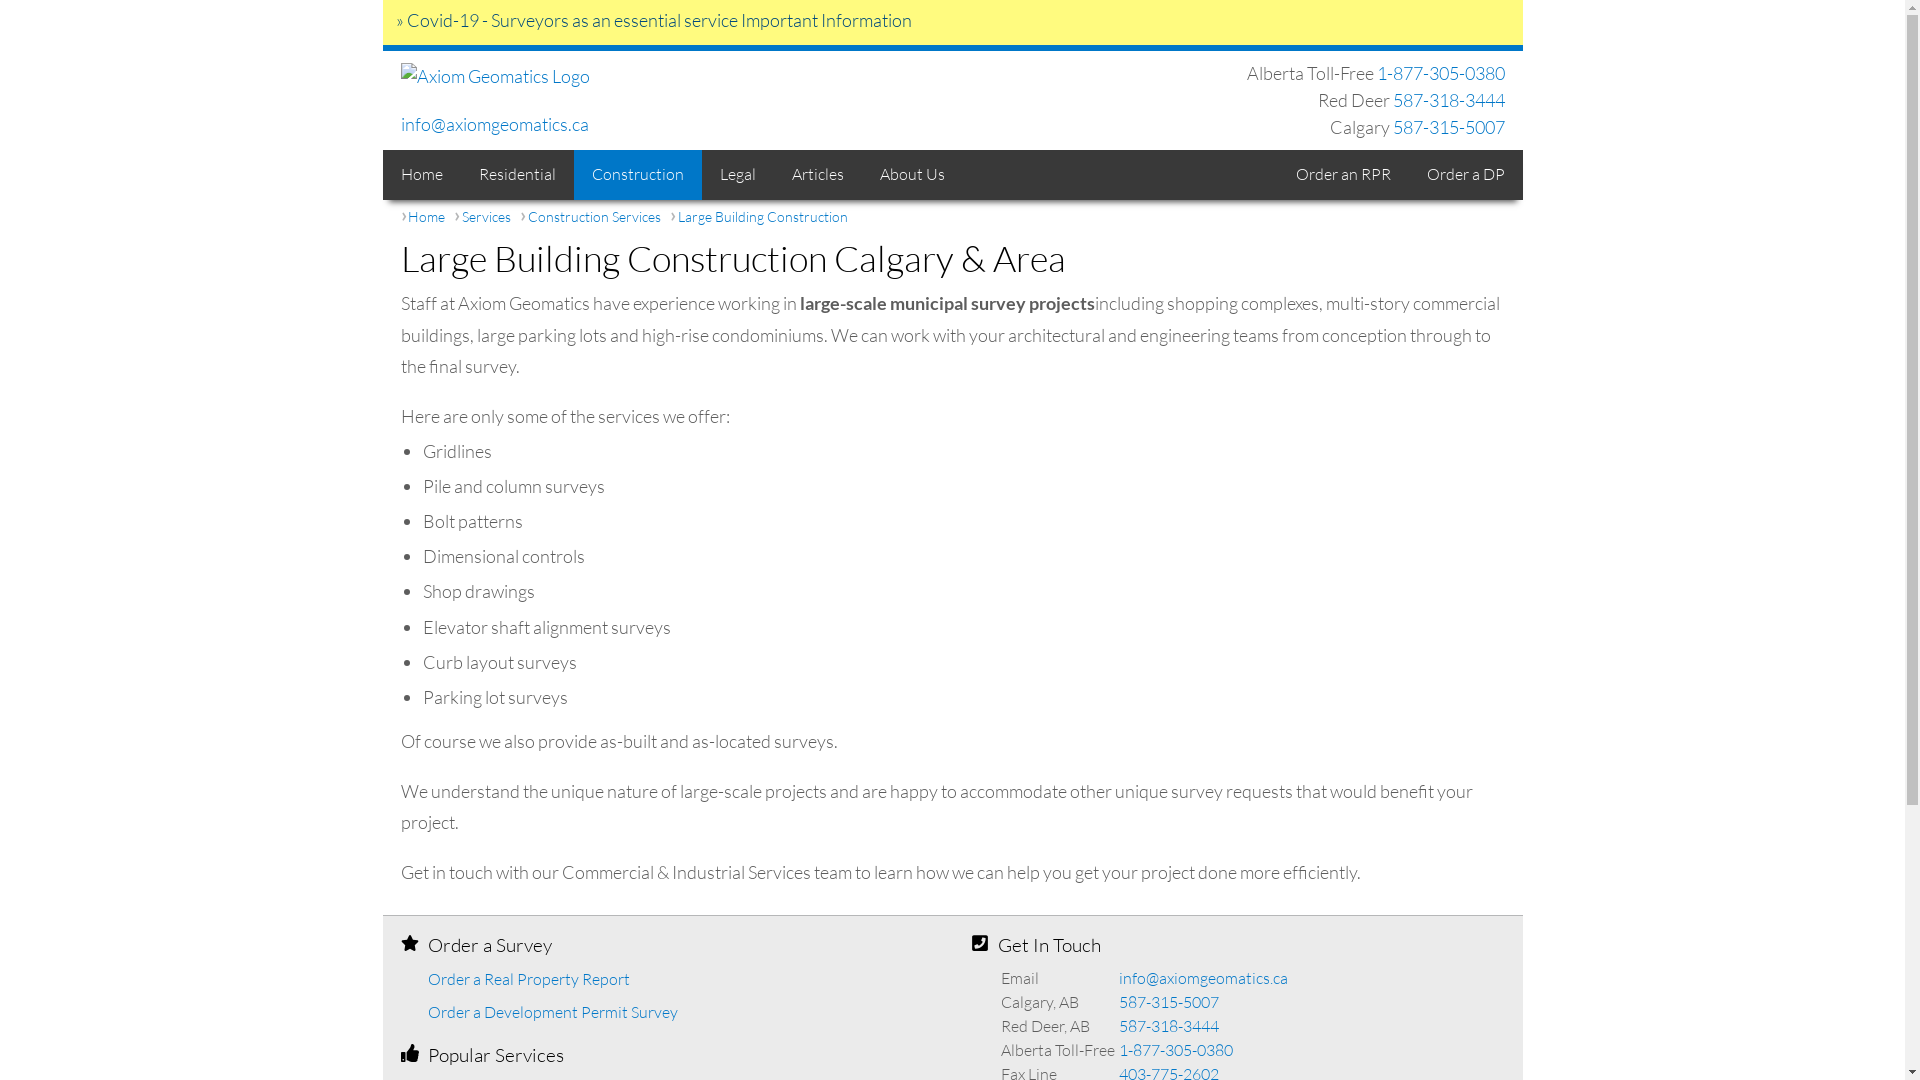 The width and height of the screenshot is (1920, 1080). What do you see at coordinates (1440, 74) in the screenshot?
I see `1-877-305-0380` at bounding box center [1440, 74].